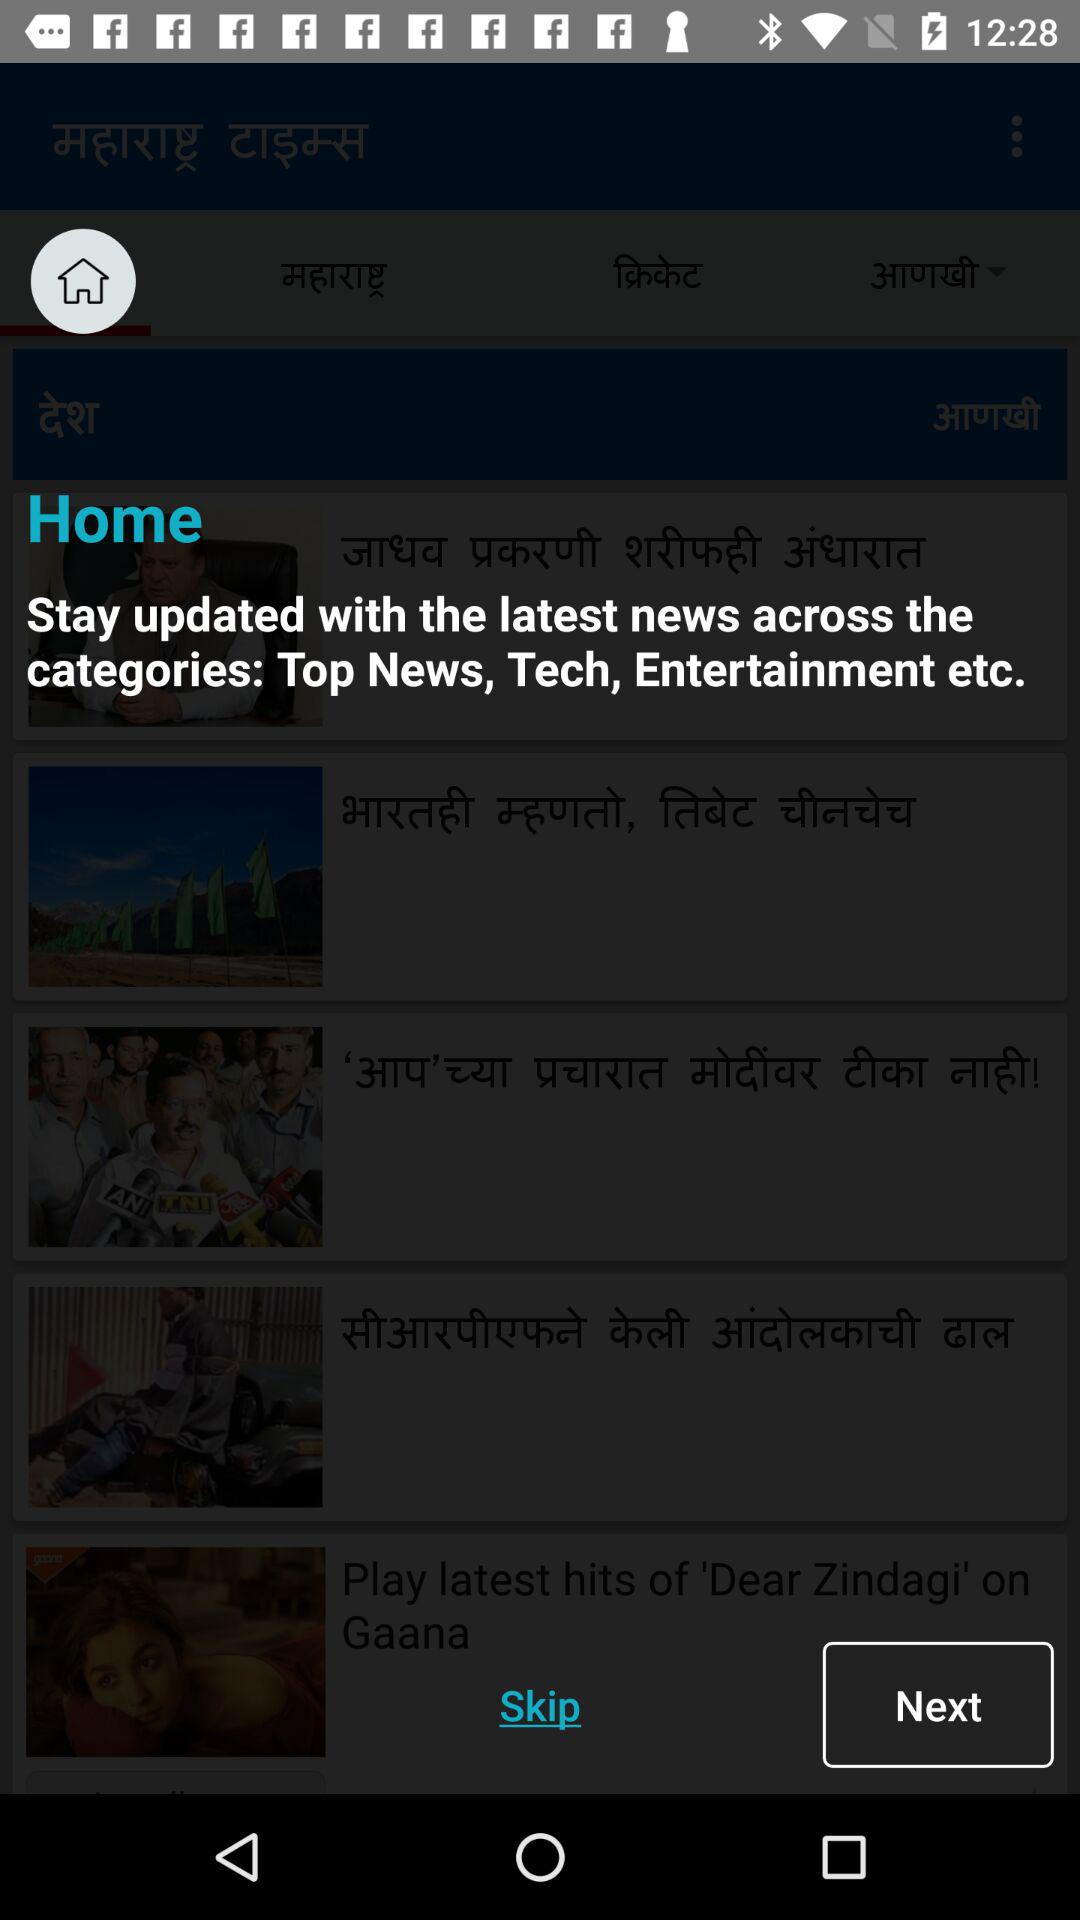 The width and height of the screenshot is (1080, 1920). Describe the element at coordinates (82, 280) in the screenshot. I see `going to home` at that location.